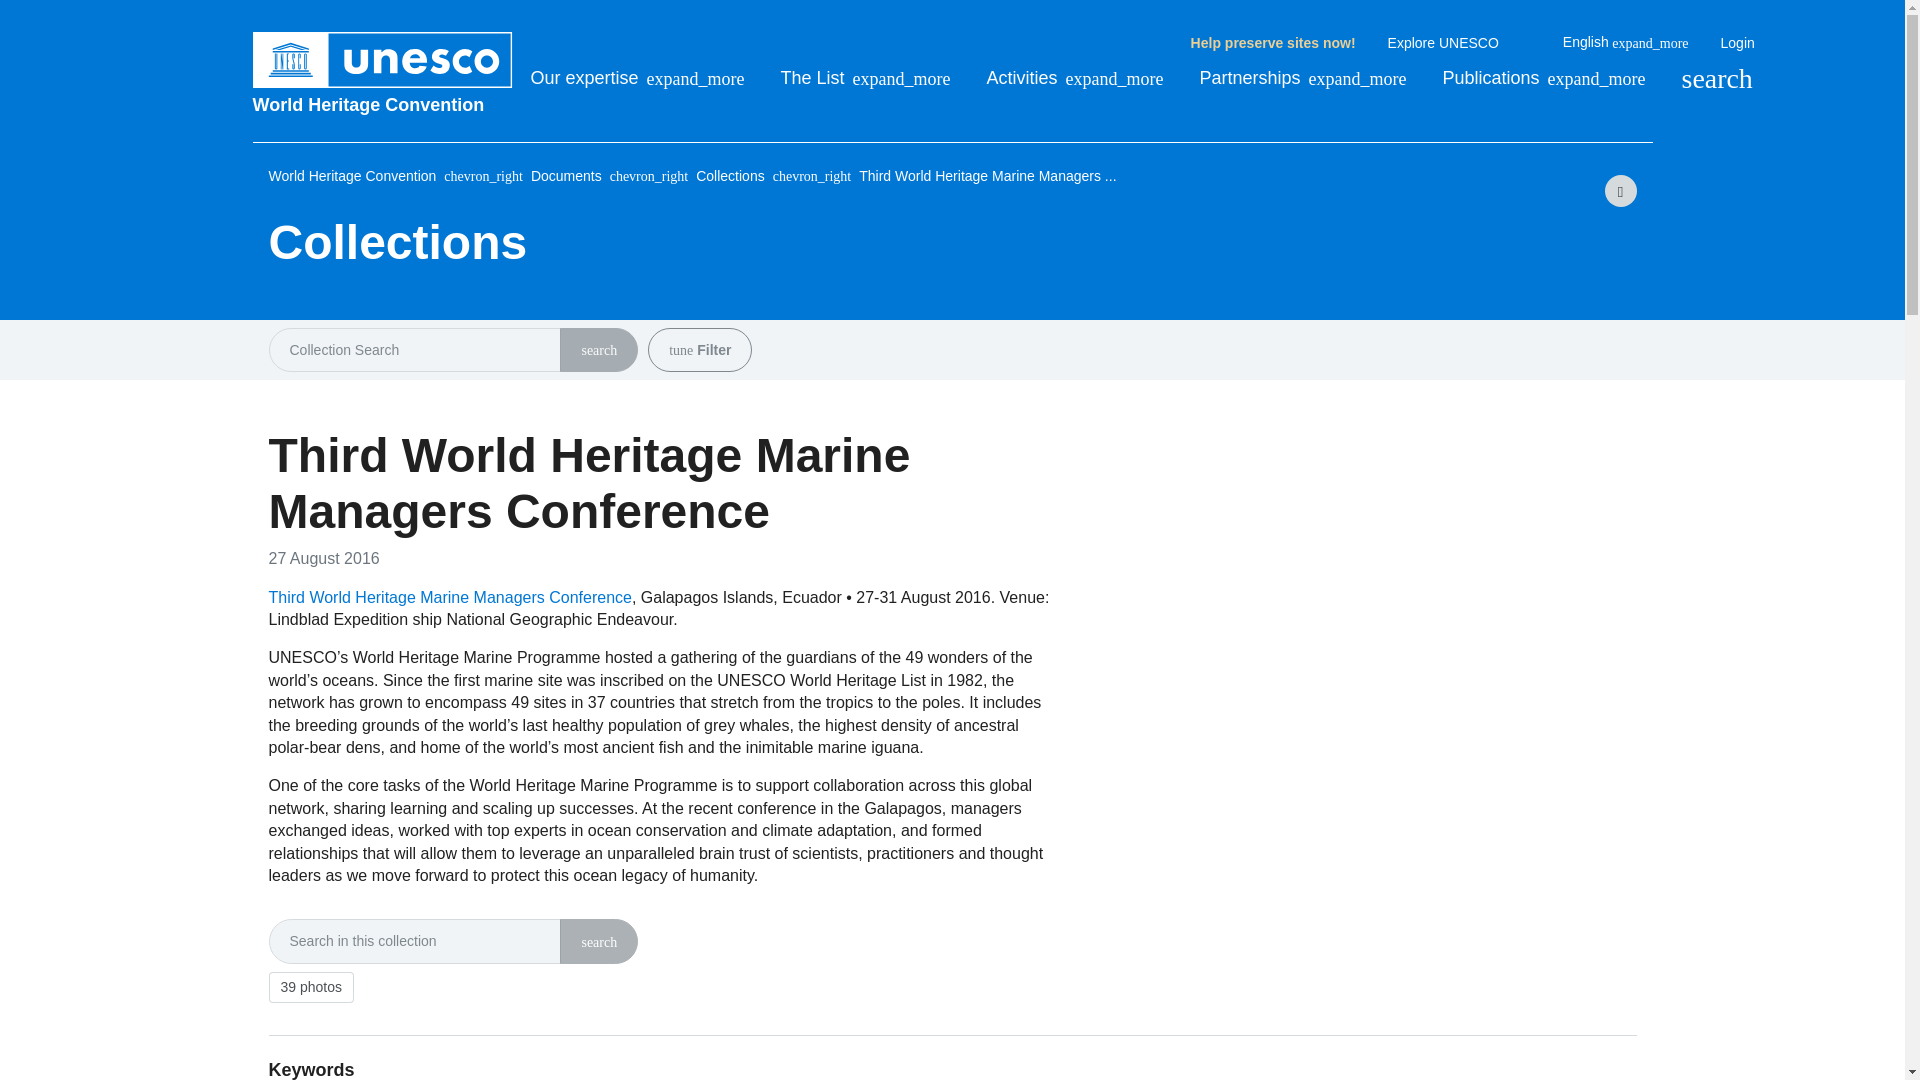  What do you see at coordinates (1716, 78) in the screenshot?
I see `Search` at bounding box center [1716, 78].